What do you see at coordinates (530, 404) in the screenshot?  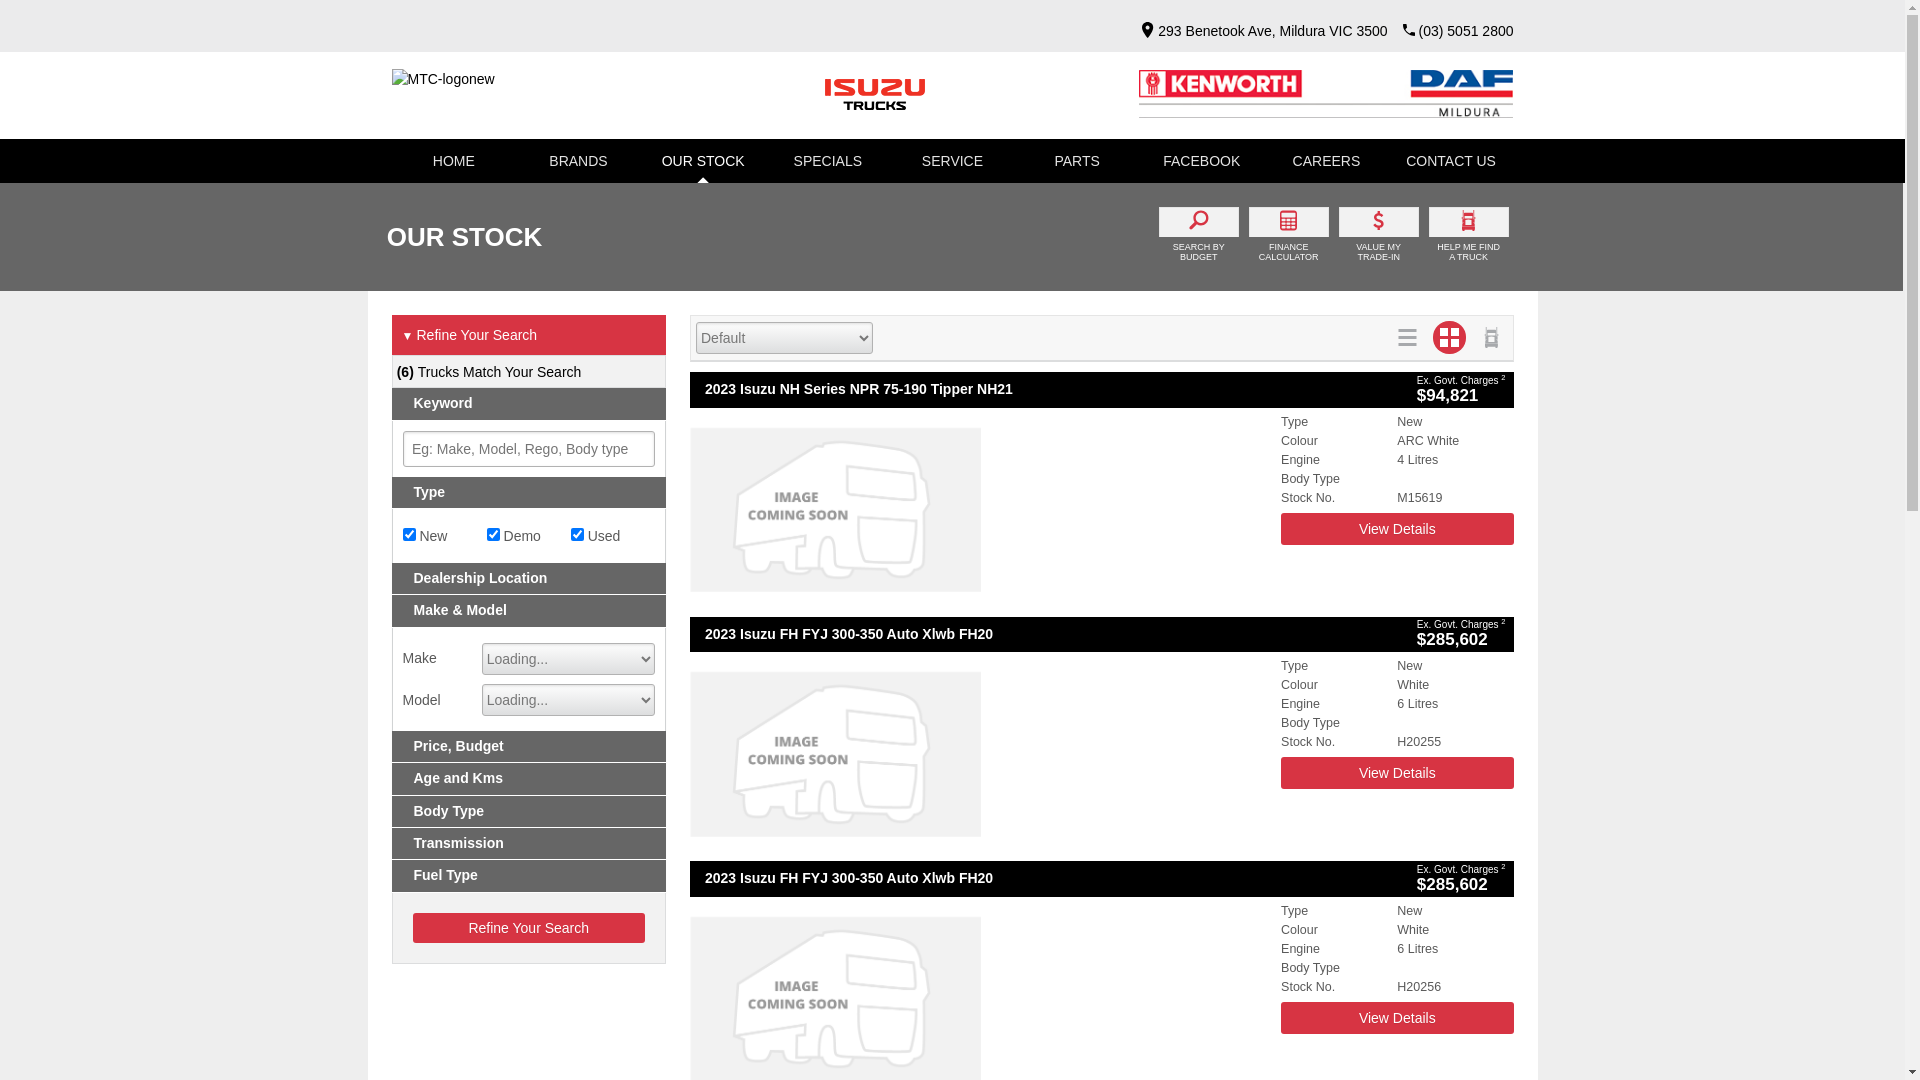 I see `Keyword` at bounding box center [530, 404].